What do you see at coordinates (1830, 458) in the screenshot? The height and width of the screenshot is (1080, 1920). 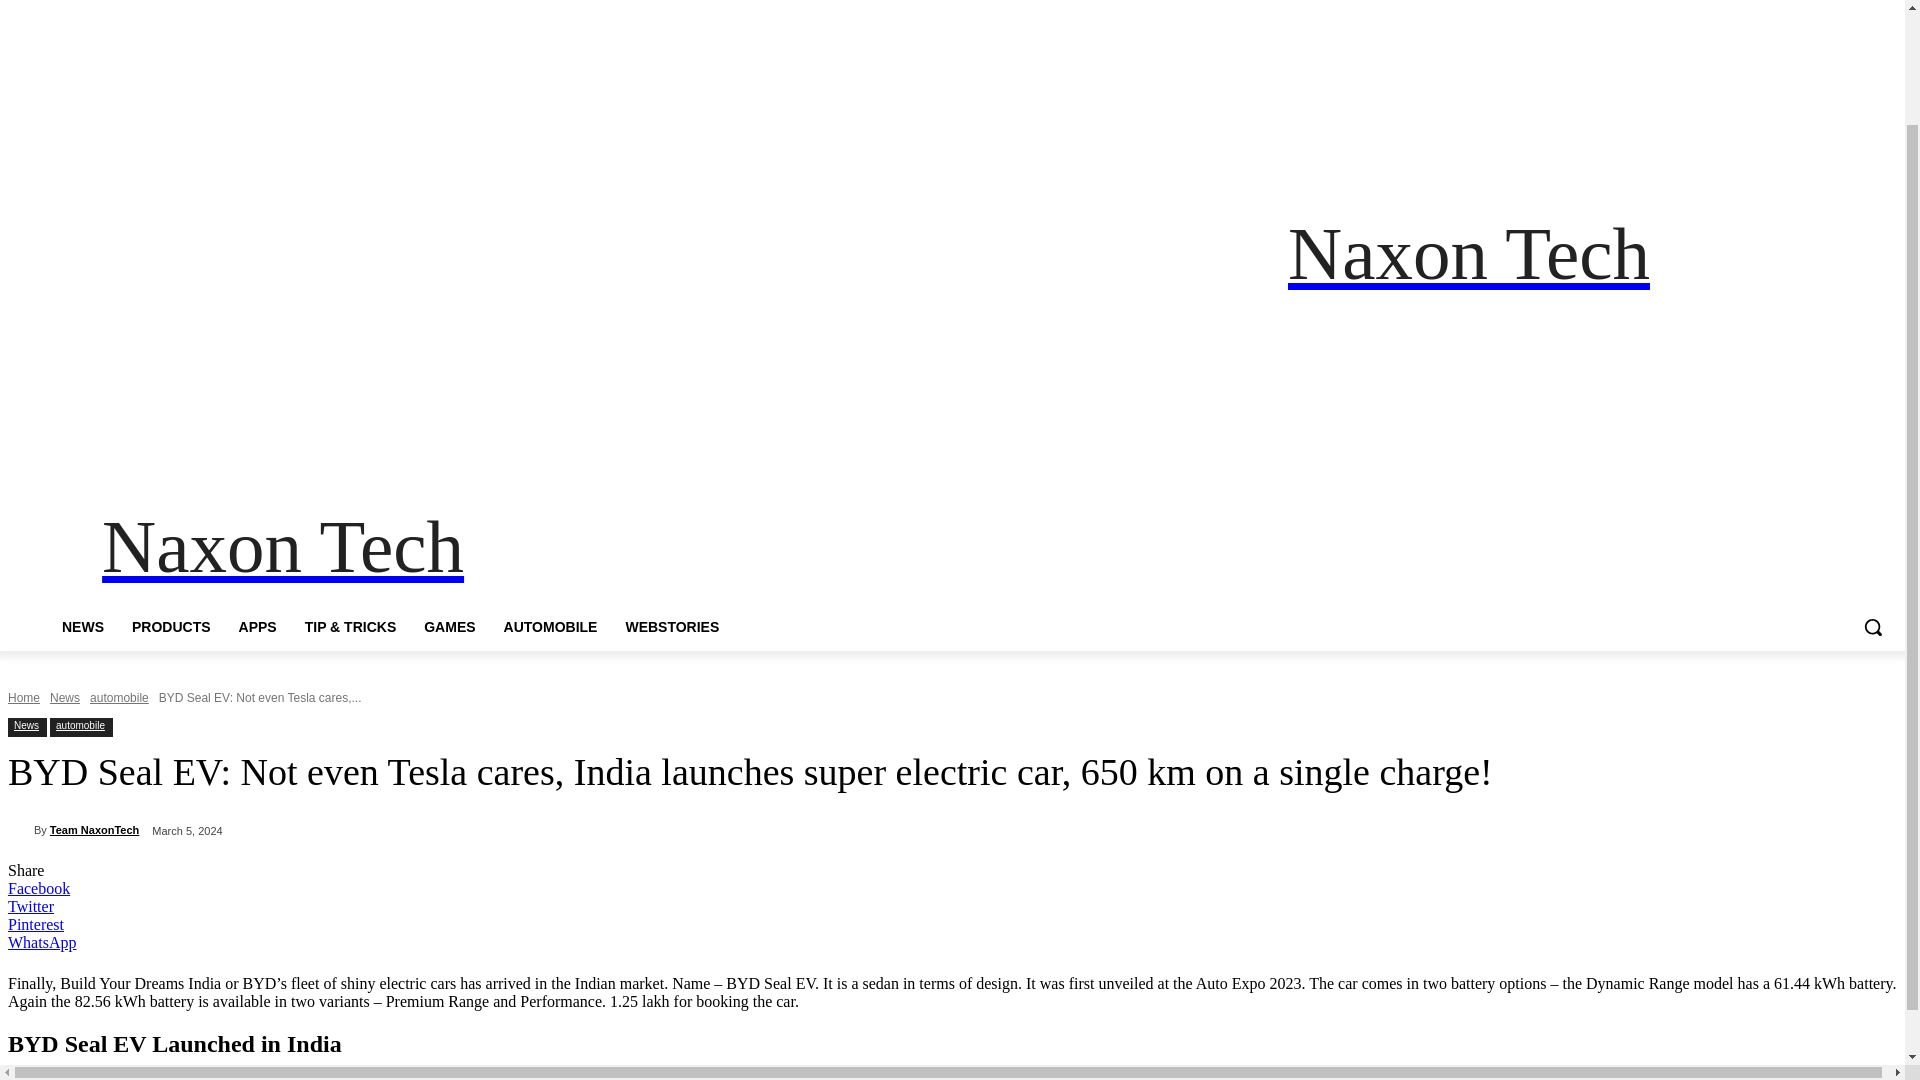 I see `Youtube` at bounding box center [1830, 458].